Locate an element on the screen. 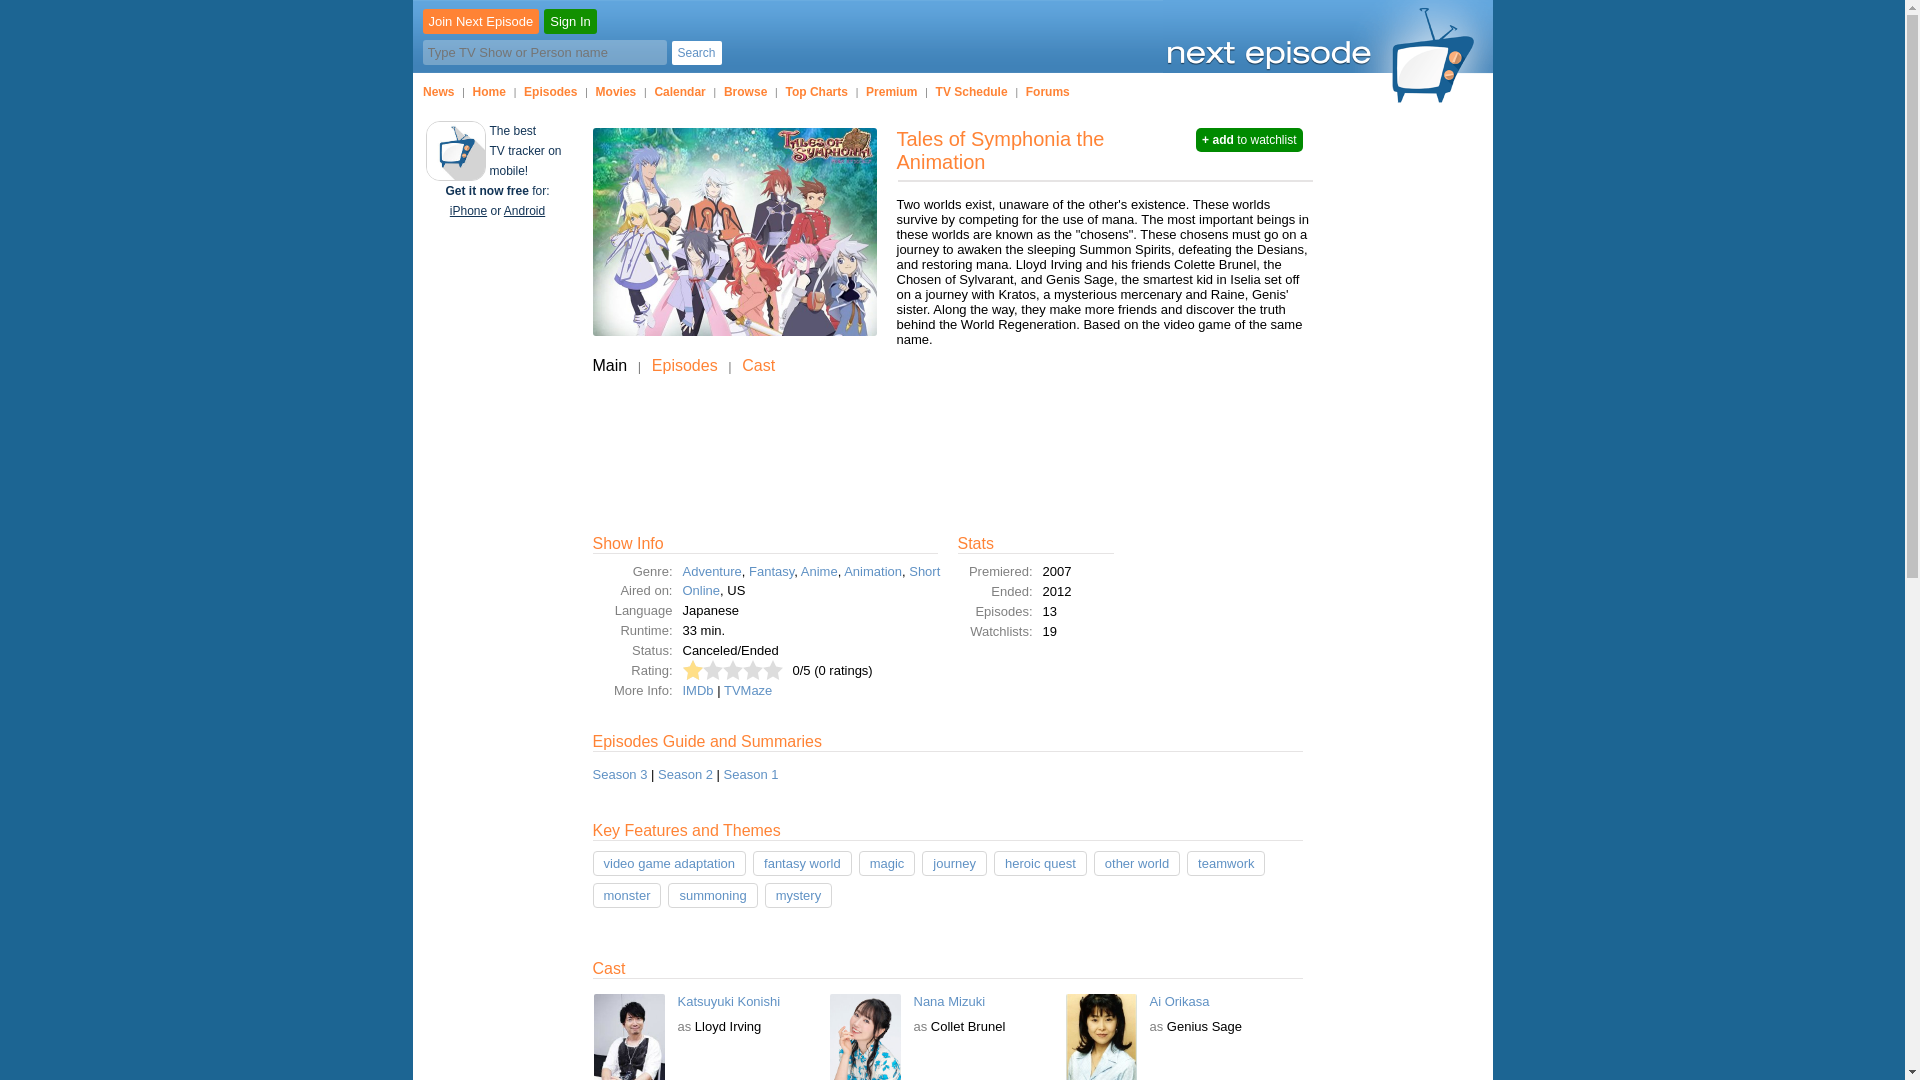 This screenshot has height=1080, width=1920. Browse is located at coordinates (744, 91).